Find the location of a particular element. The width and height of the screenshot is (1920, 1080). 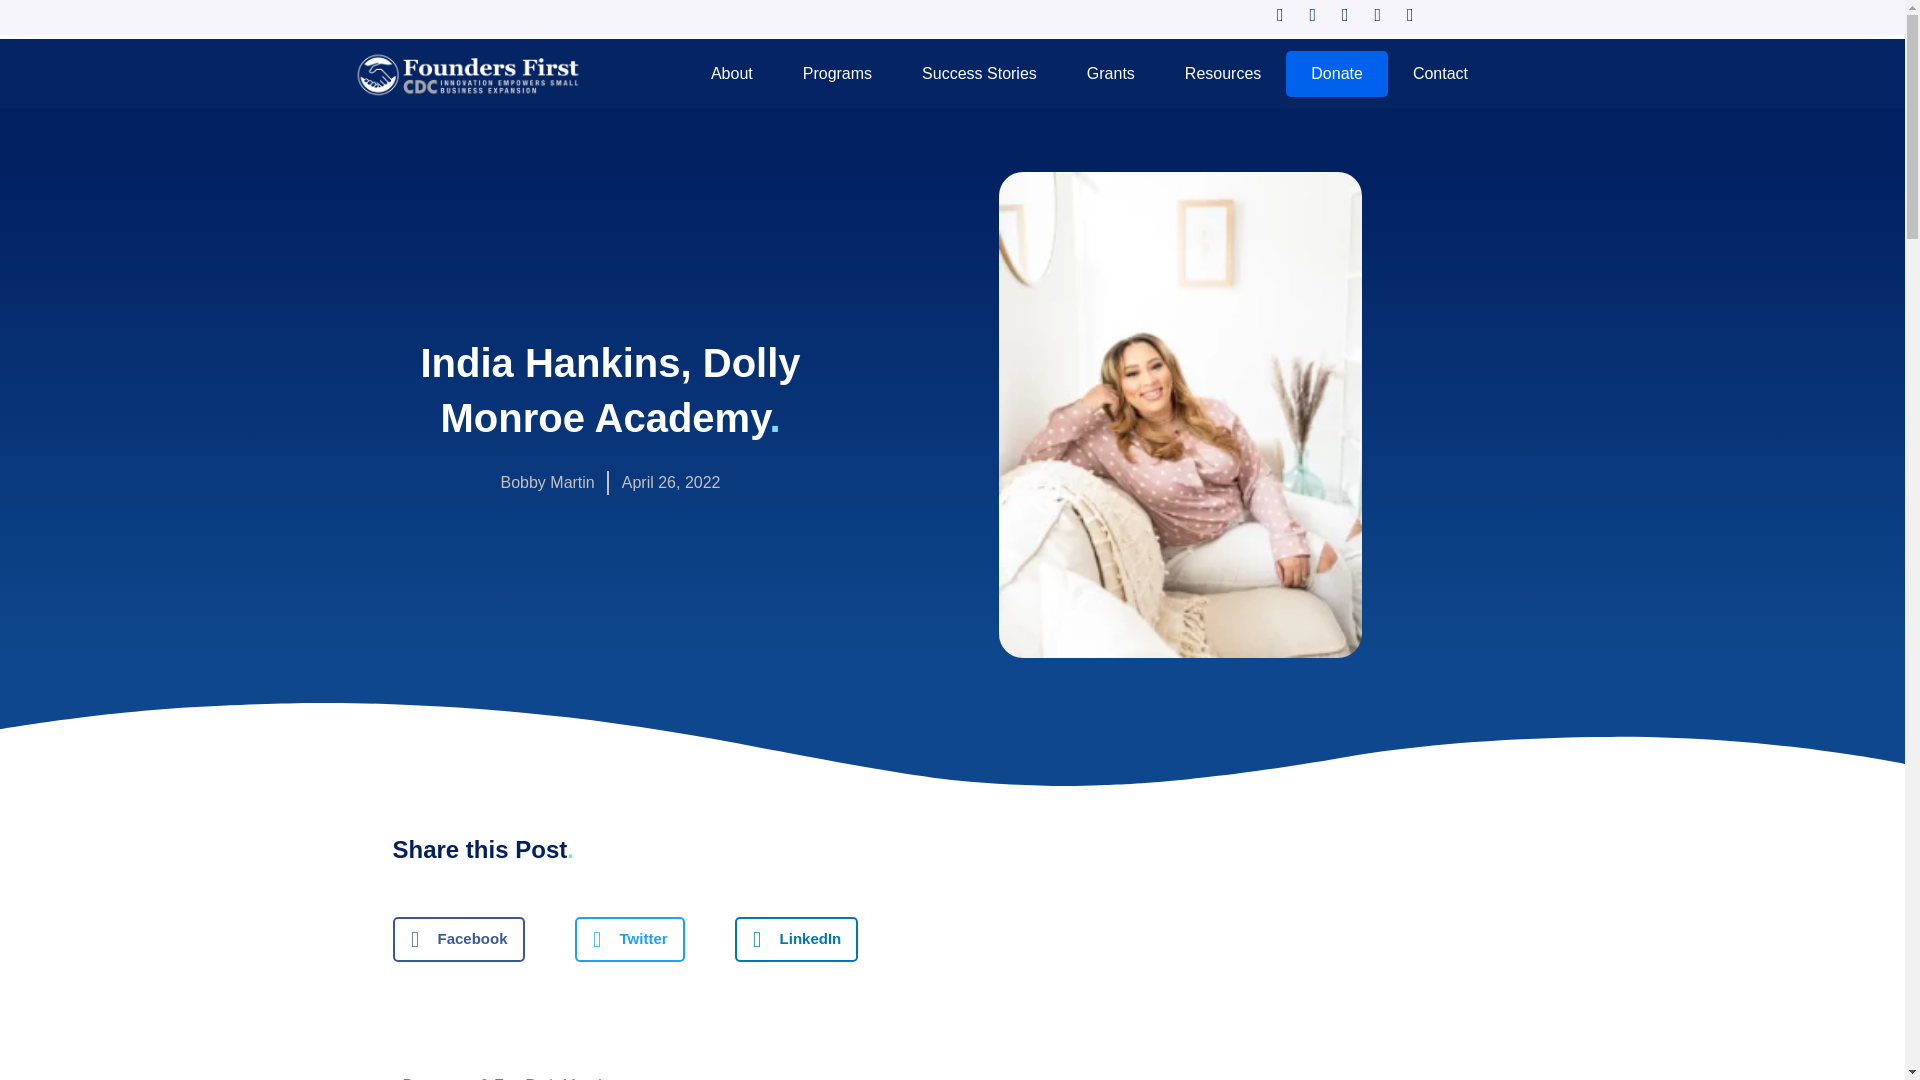

About is located at coordinates (731, 74).